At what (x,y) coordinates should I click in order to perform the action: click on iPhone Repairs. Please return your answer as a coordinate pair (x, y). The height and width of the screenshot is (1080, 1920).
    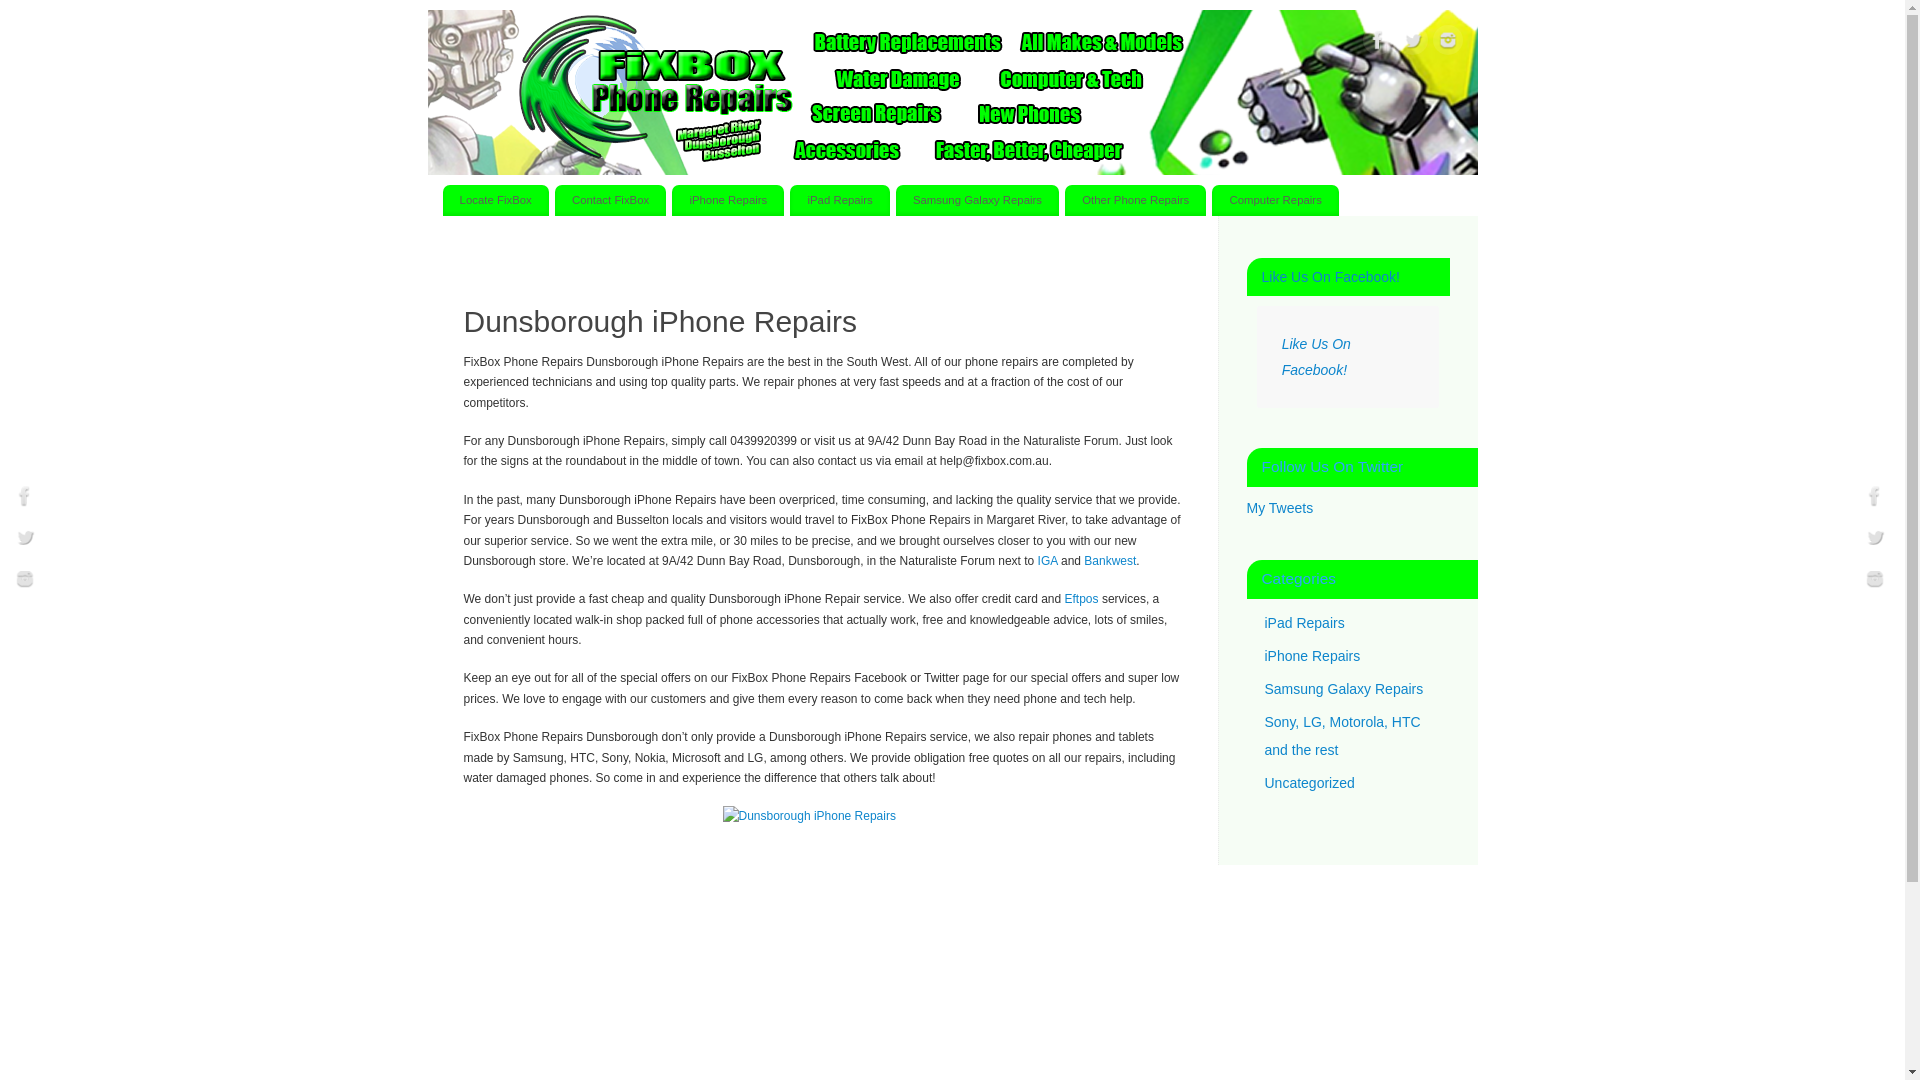
    Looking at the image, I should click on (1312, 656).